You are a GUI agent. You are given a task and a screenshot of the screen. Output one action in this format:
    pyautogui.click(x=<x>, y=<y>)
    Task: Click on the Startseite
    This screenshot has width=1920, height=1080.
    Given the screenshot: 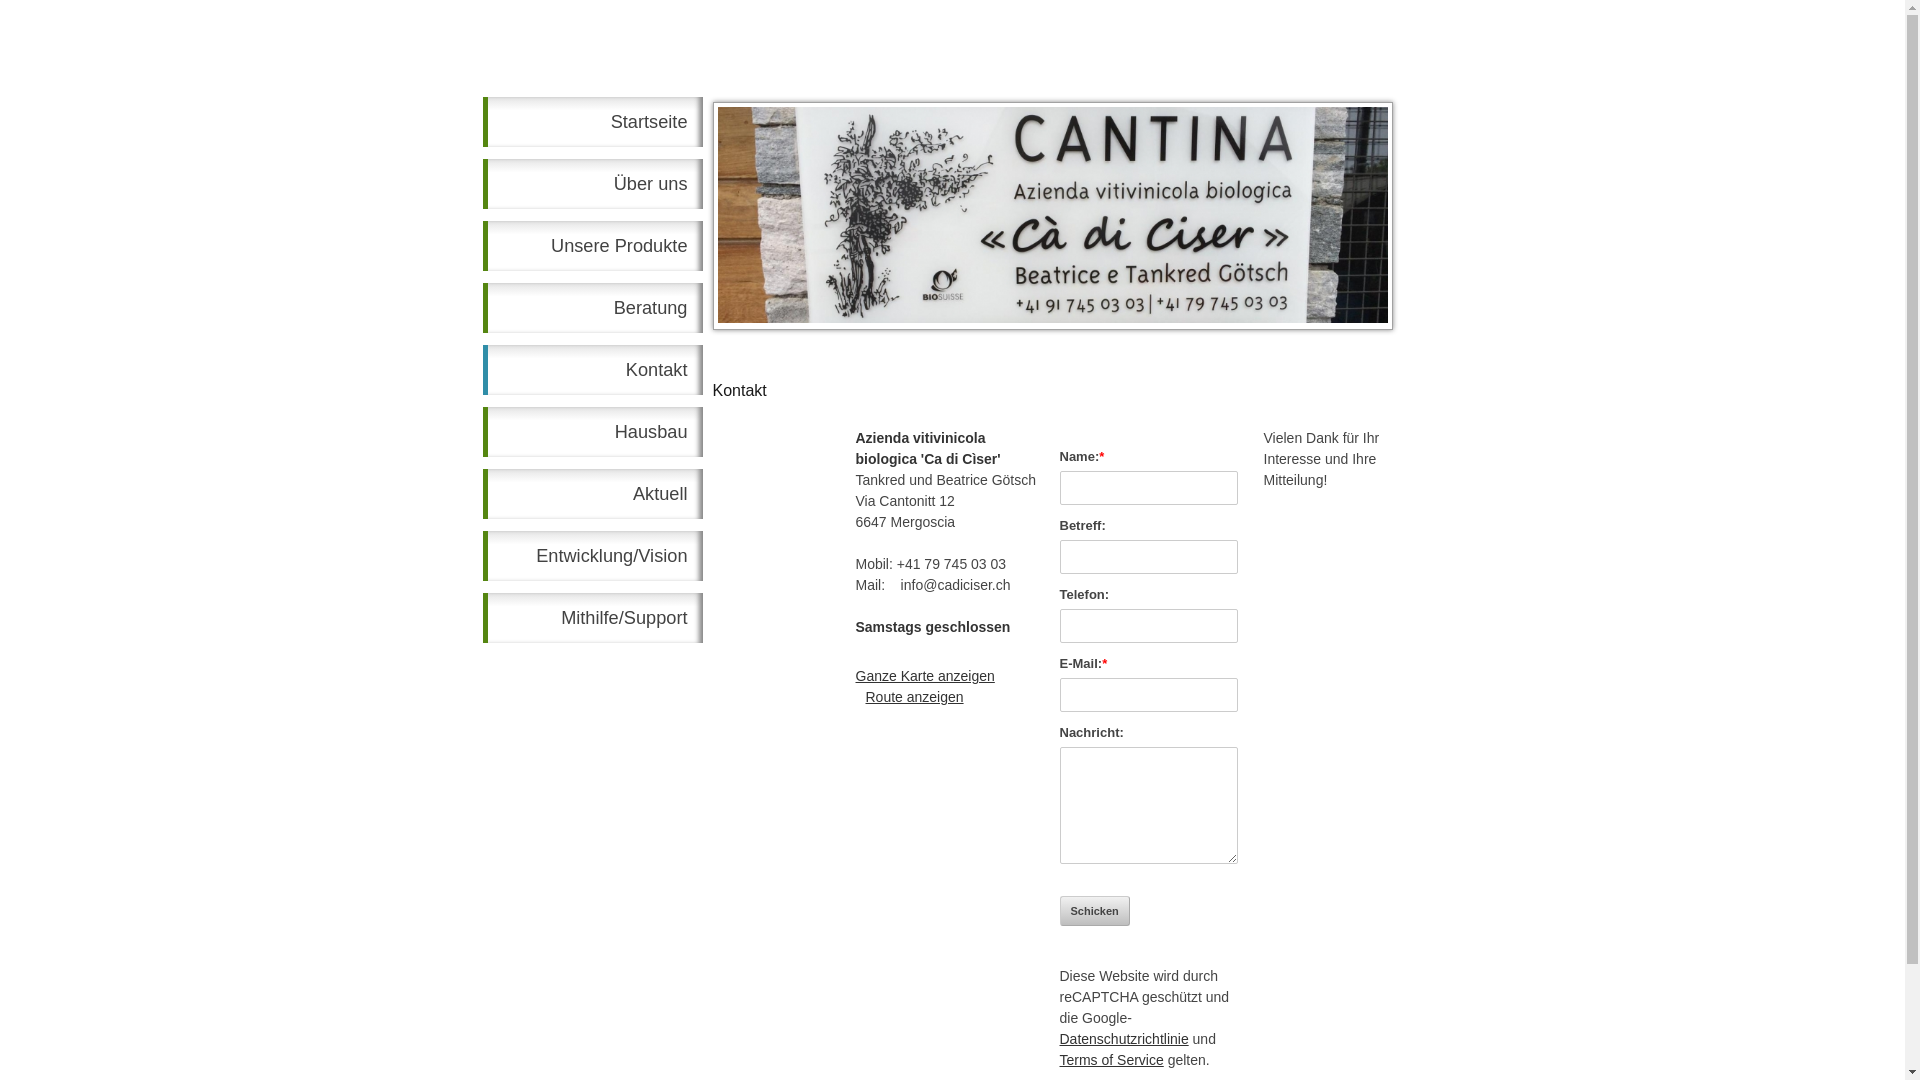 What is the action you would take?
    pyautogui.click(x=592, y=122)
    